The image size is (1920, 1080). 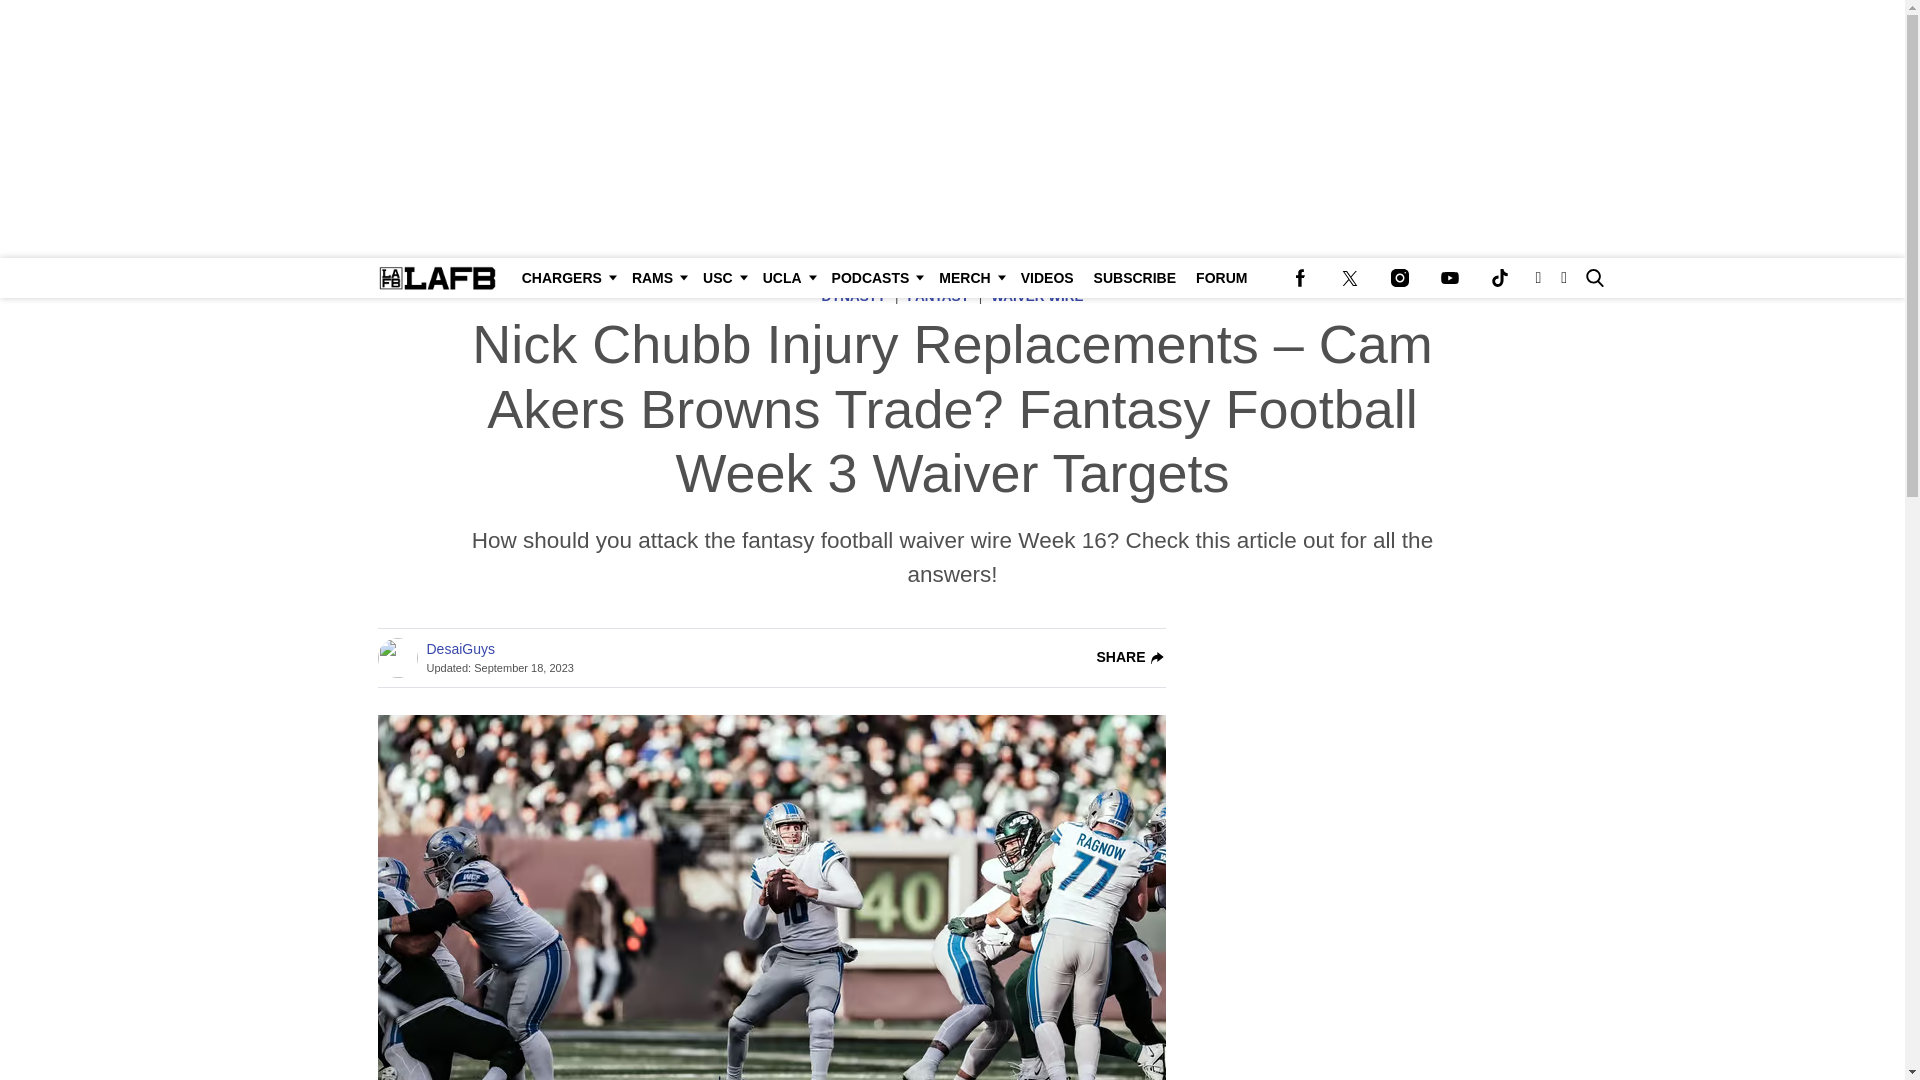 What do you see at coordinates (1299, 278) in the screenshot?
I see `Follow us on Facebook` at bounding box center [1299, 278].